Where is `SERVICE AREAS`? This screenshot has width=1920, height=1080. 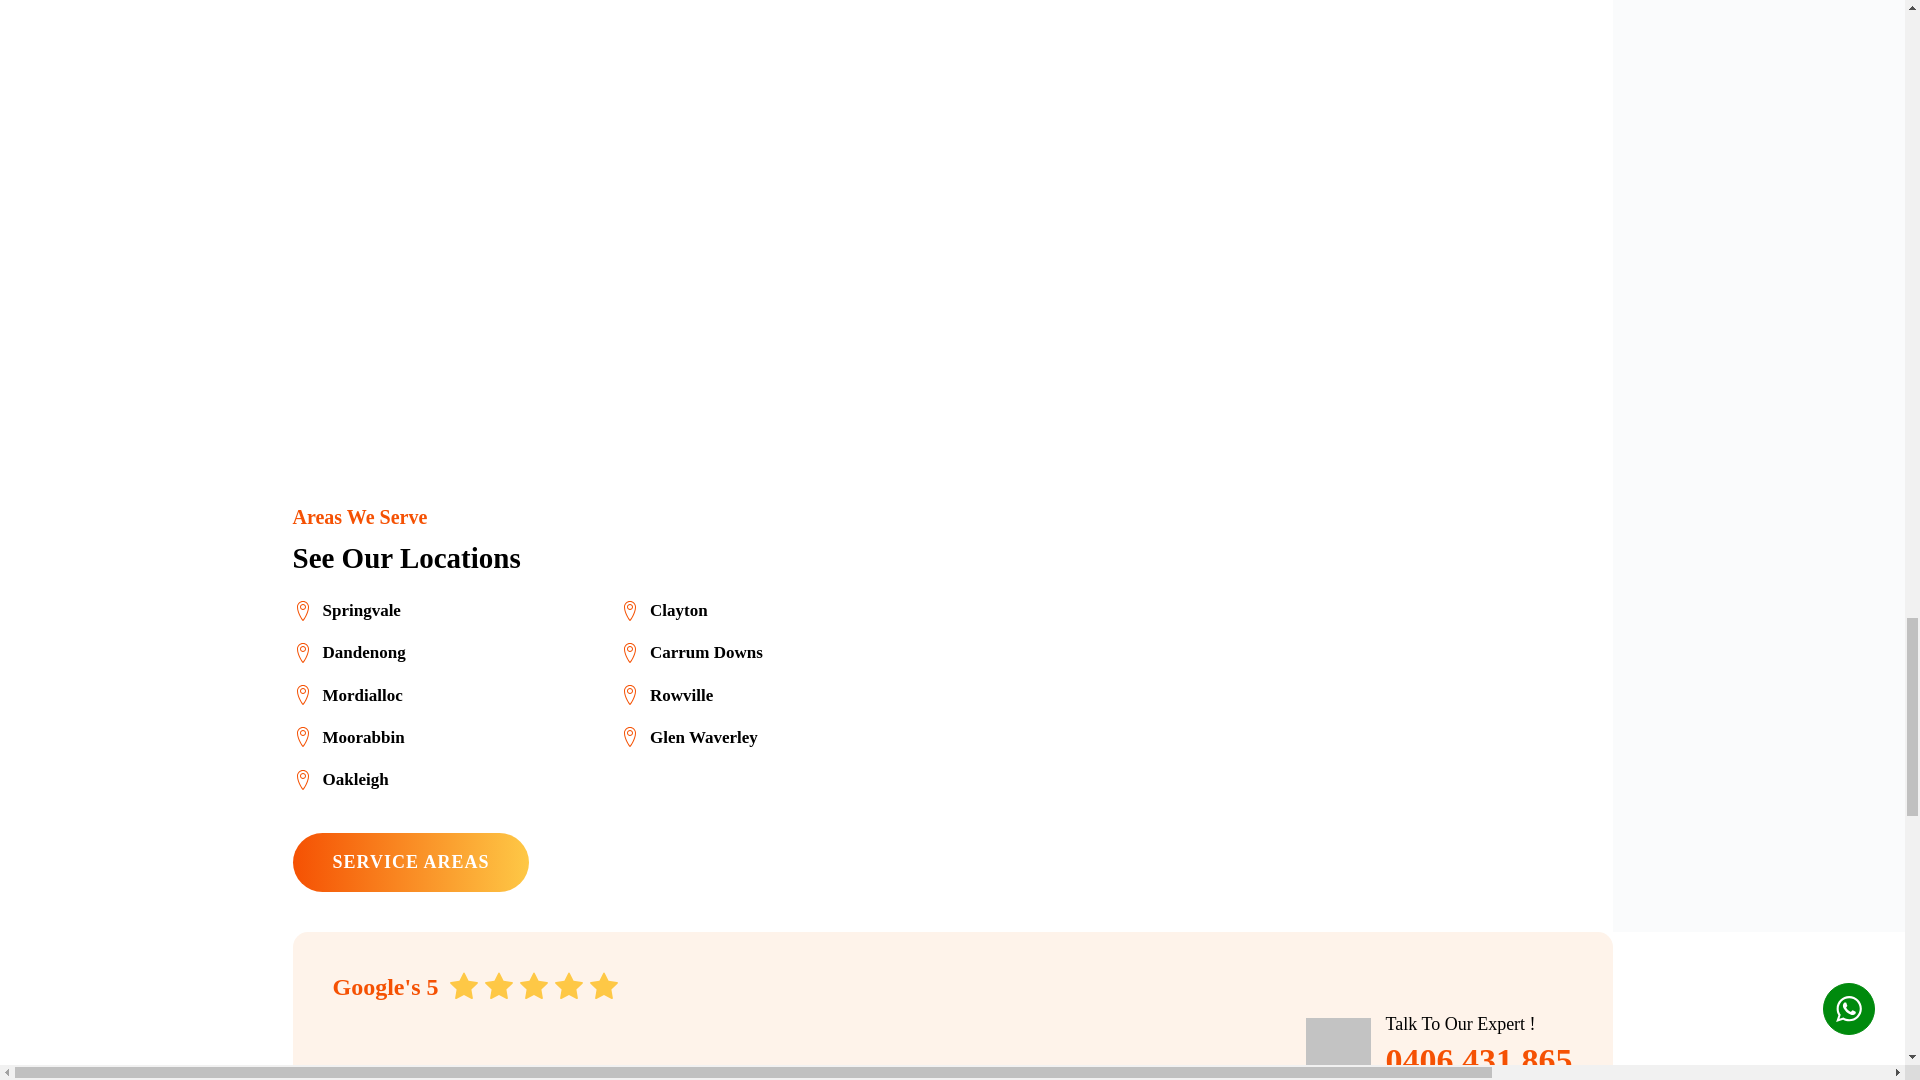 SERVICE AREAS is located at coordinates (410, 862).